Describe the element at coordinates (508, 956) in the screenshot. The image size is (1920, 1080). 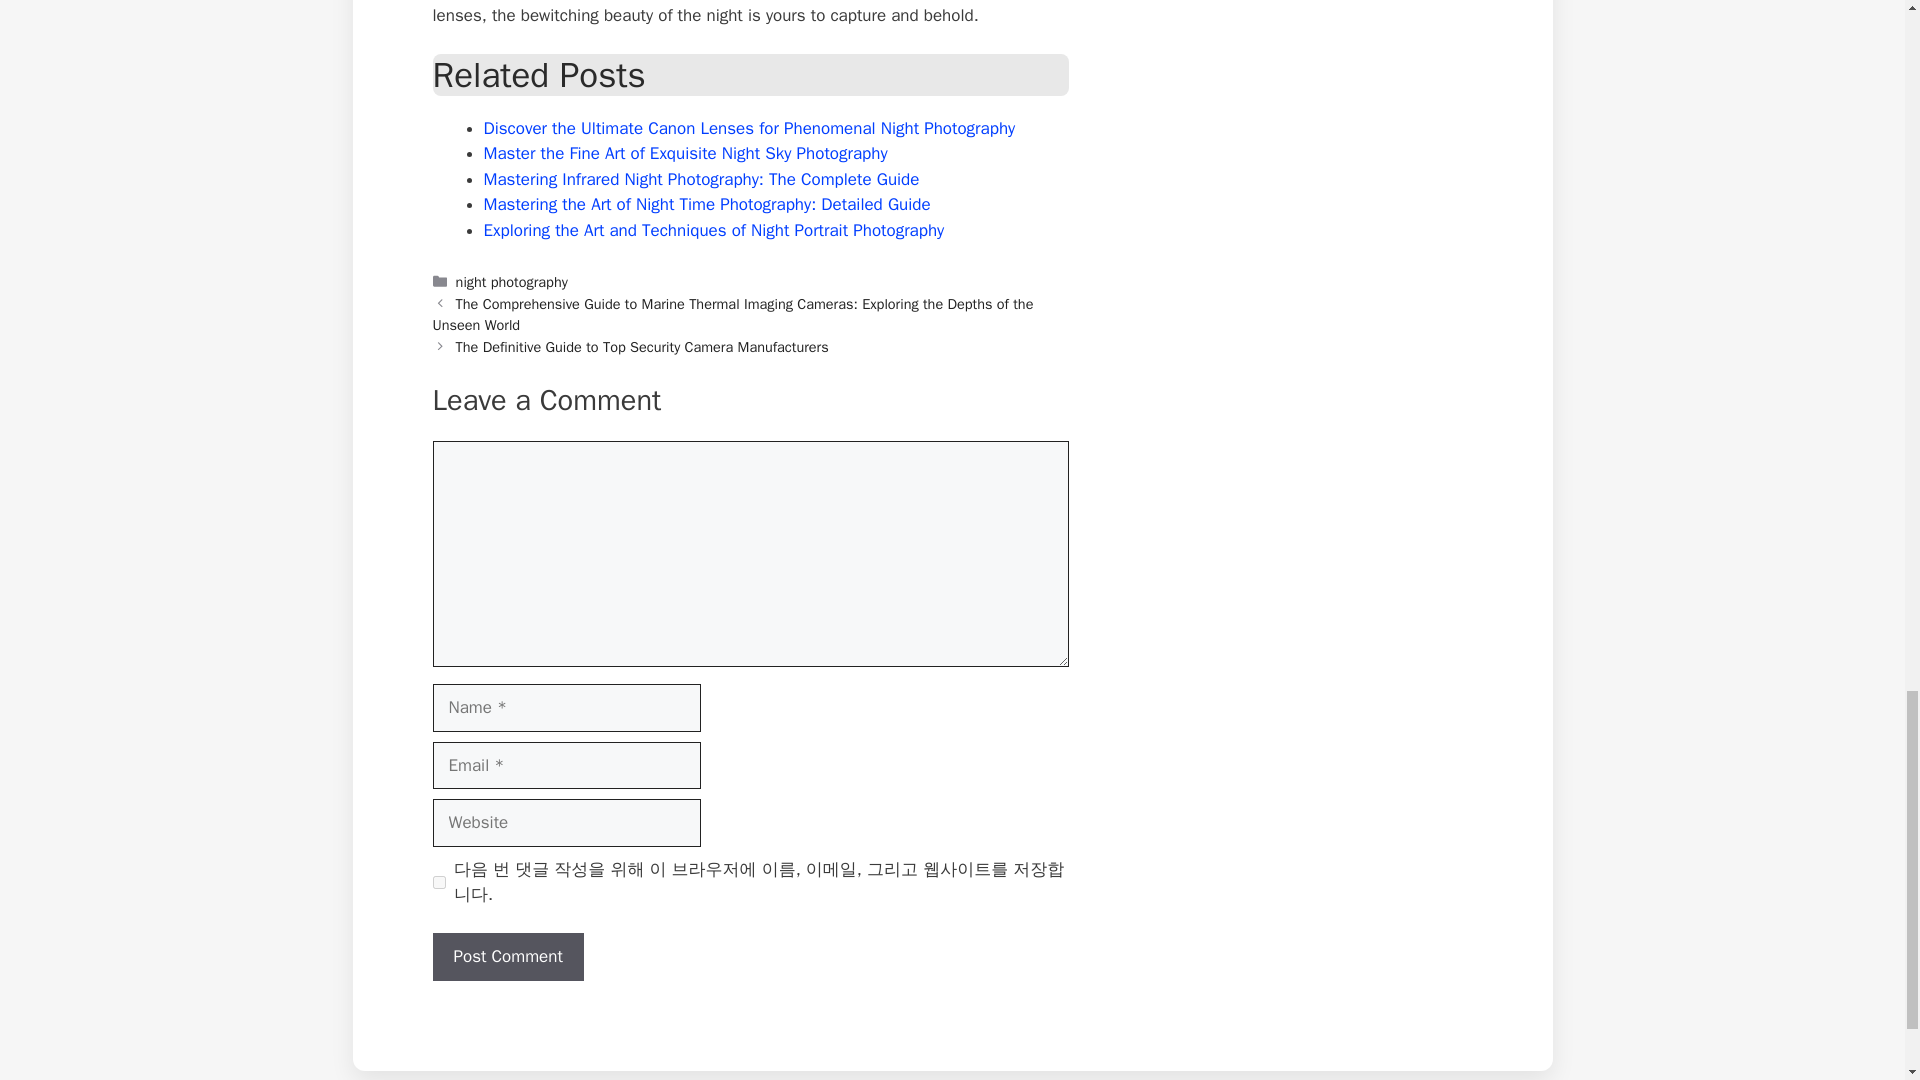
I see `Post Comment` at that location.